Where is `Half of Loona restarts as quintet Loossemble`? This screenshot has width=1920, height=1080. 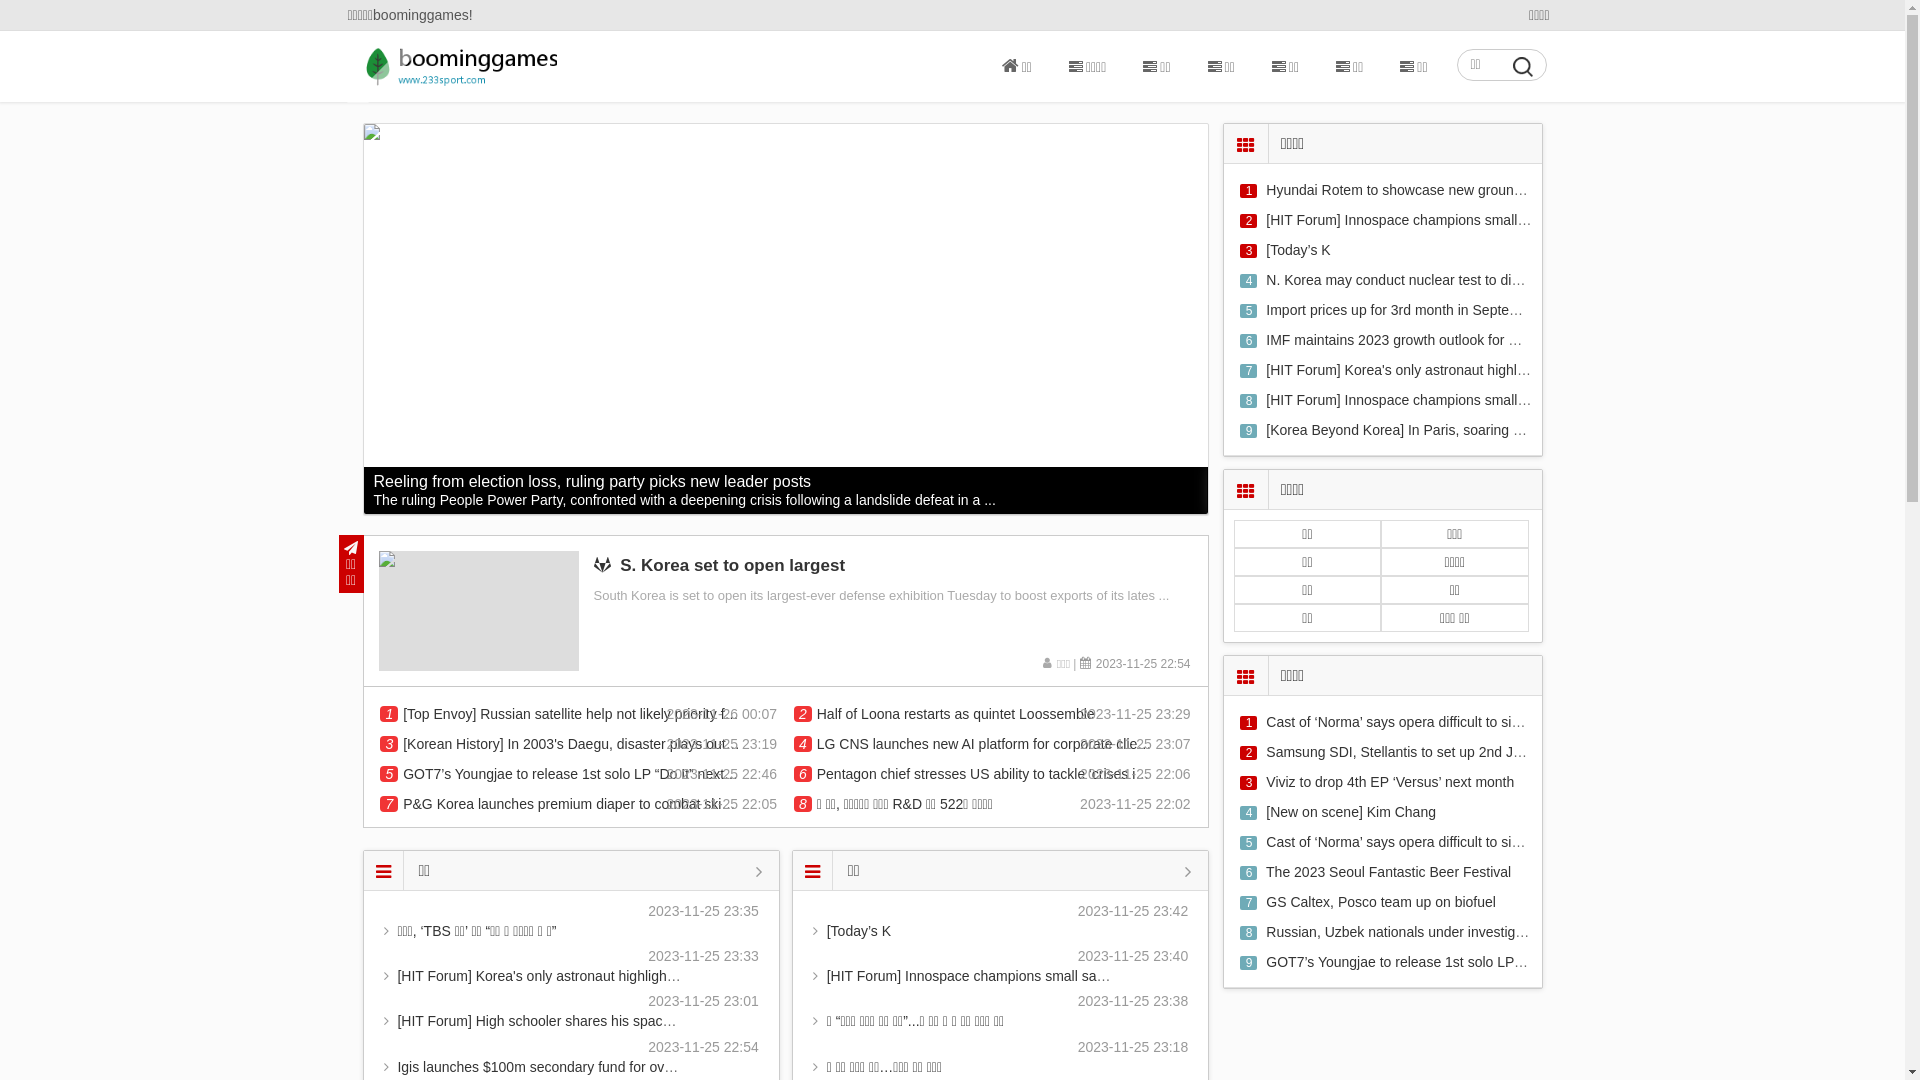
Half of Loona restarts as quintet Loossemble is located at coordinates (956, 714).